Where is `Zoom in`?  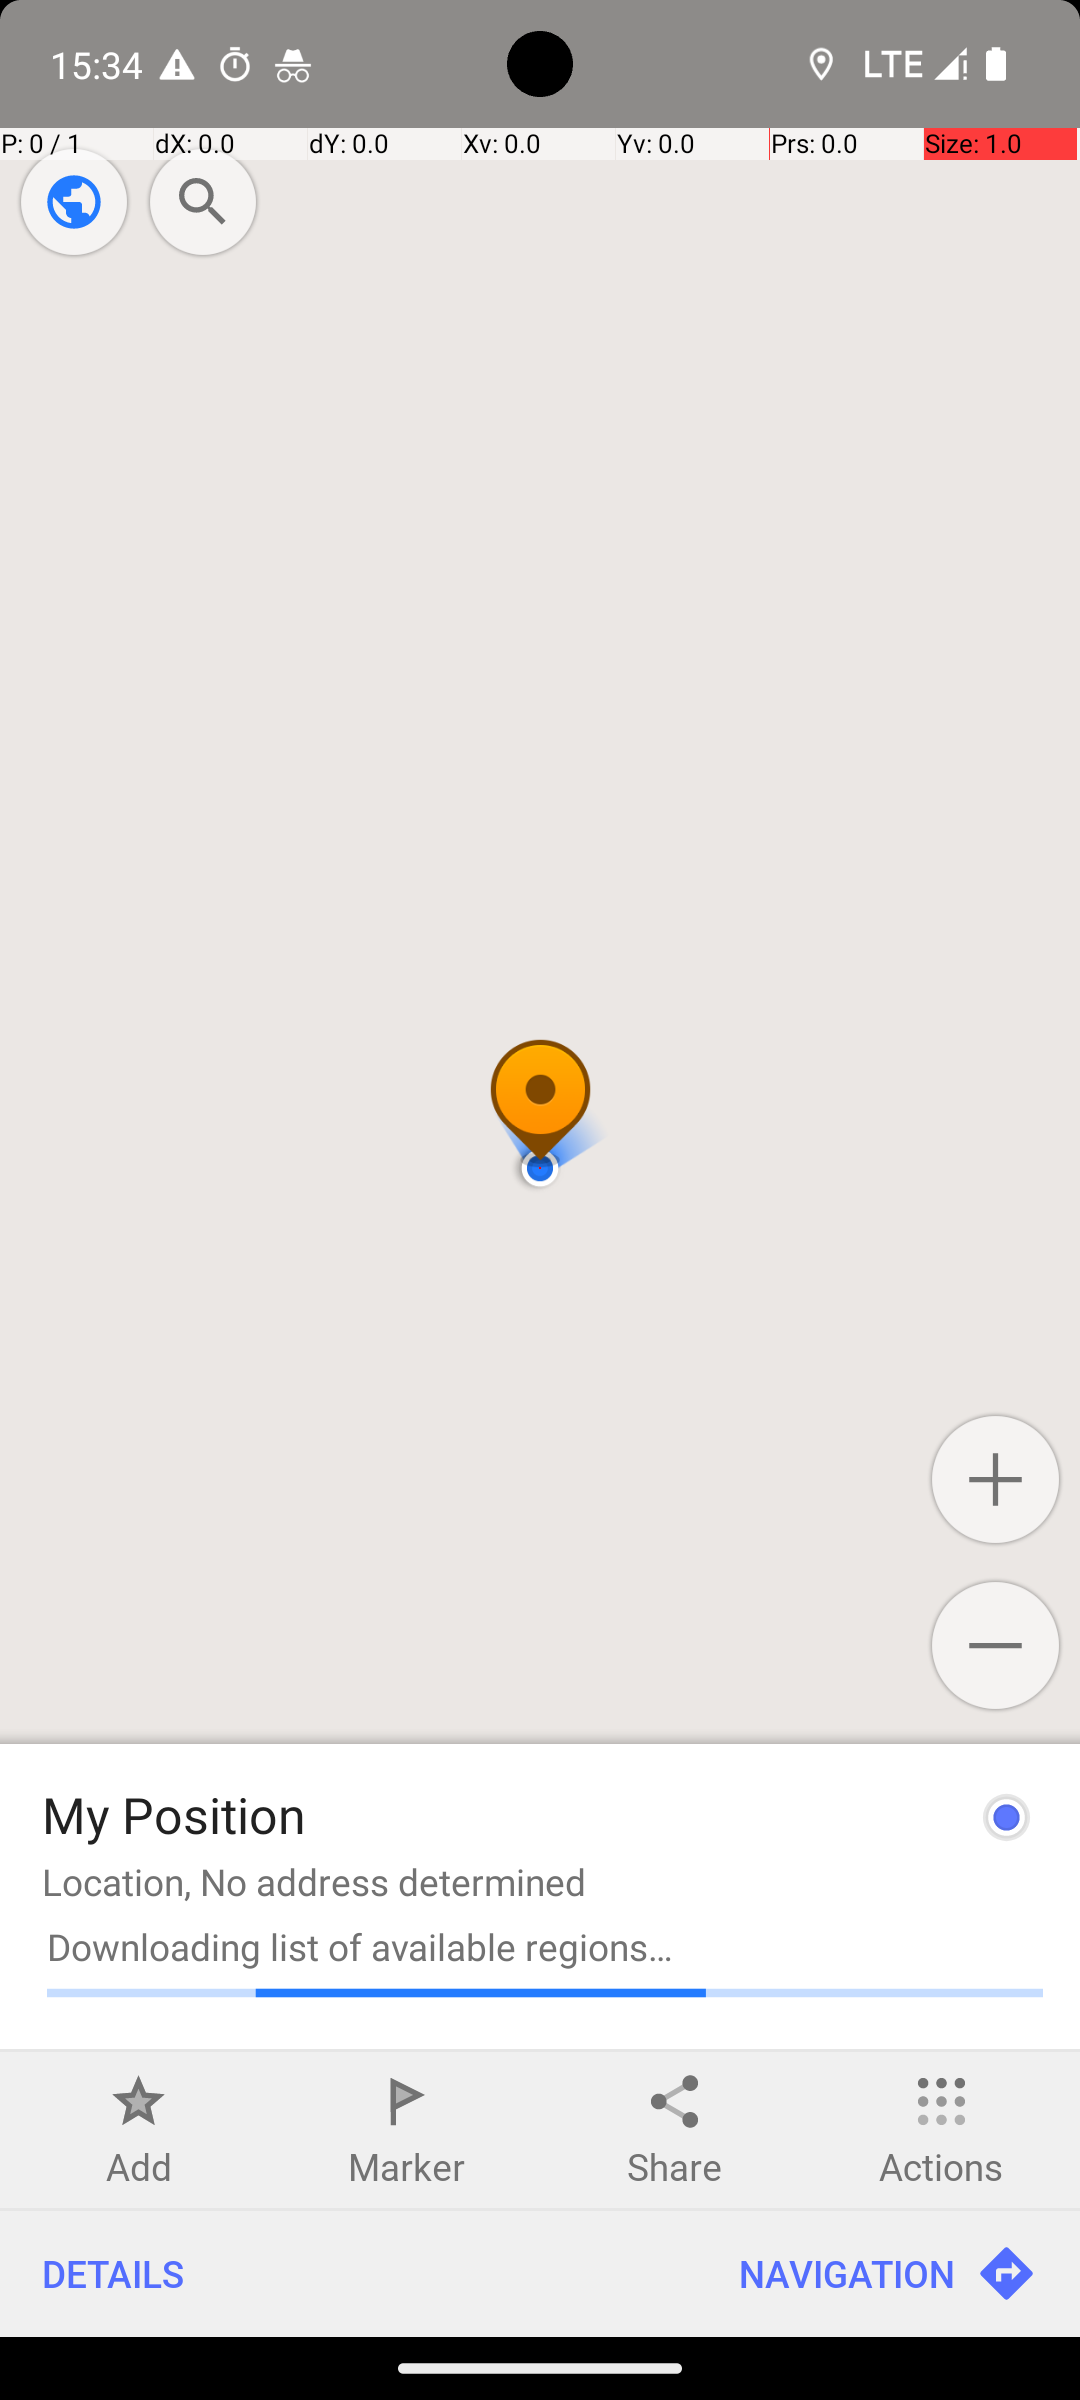
Zoom in is located at coordinates (996, 1480).